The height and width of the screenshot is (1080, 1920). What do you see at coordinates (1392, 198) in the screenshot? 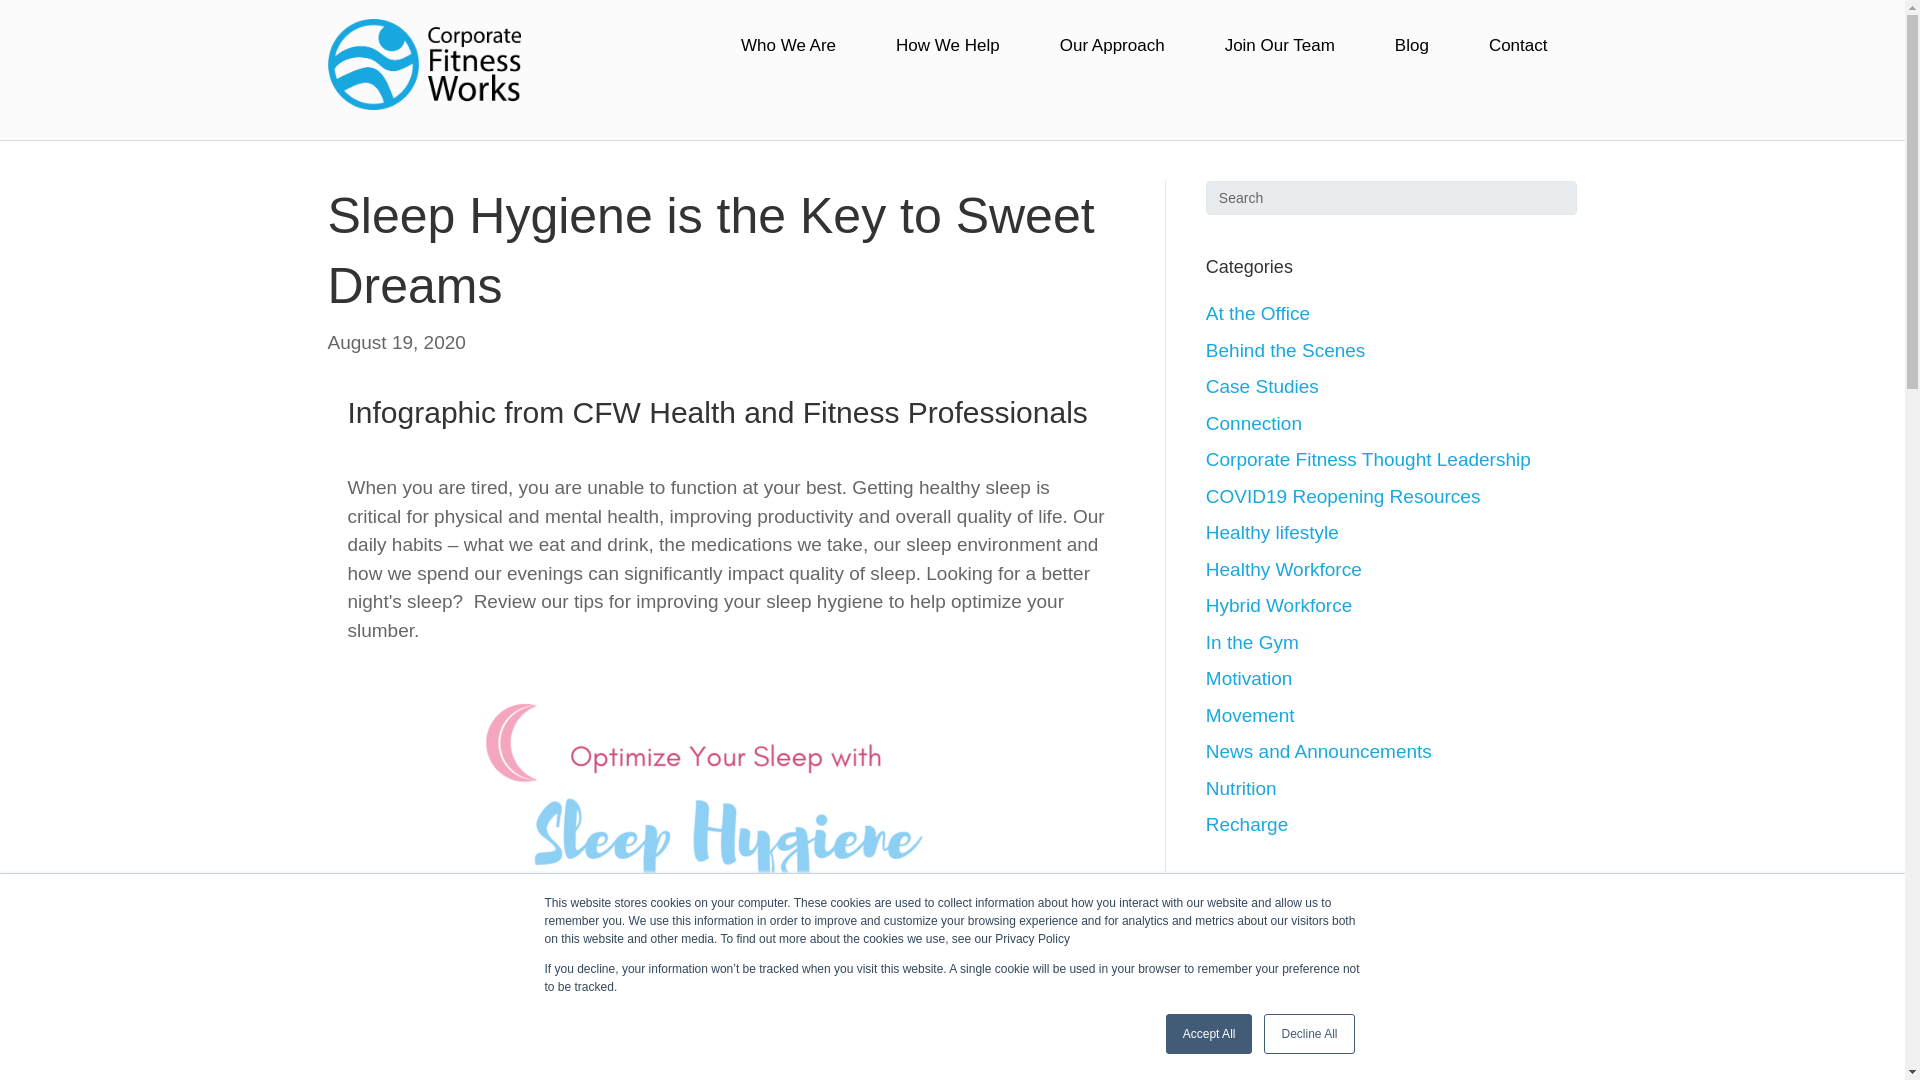
I see `Search` at bounding box center [1392, 198].